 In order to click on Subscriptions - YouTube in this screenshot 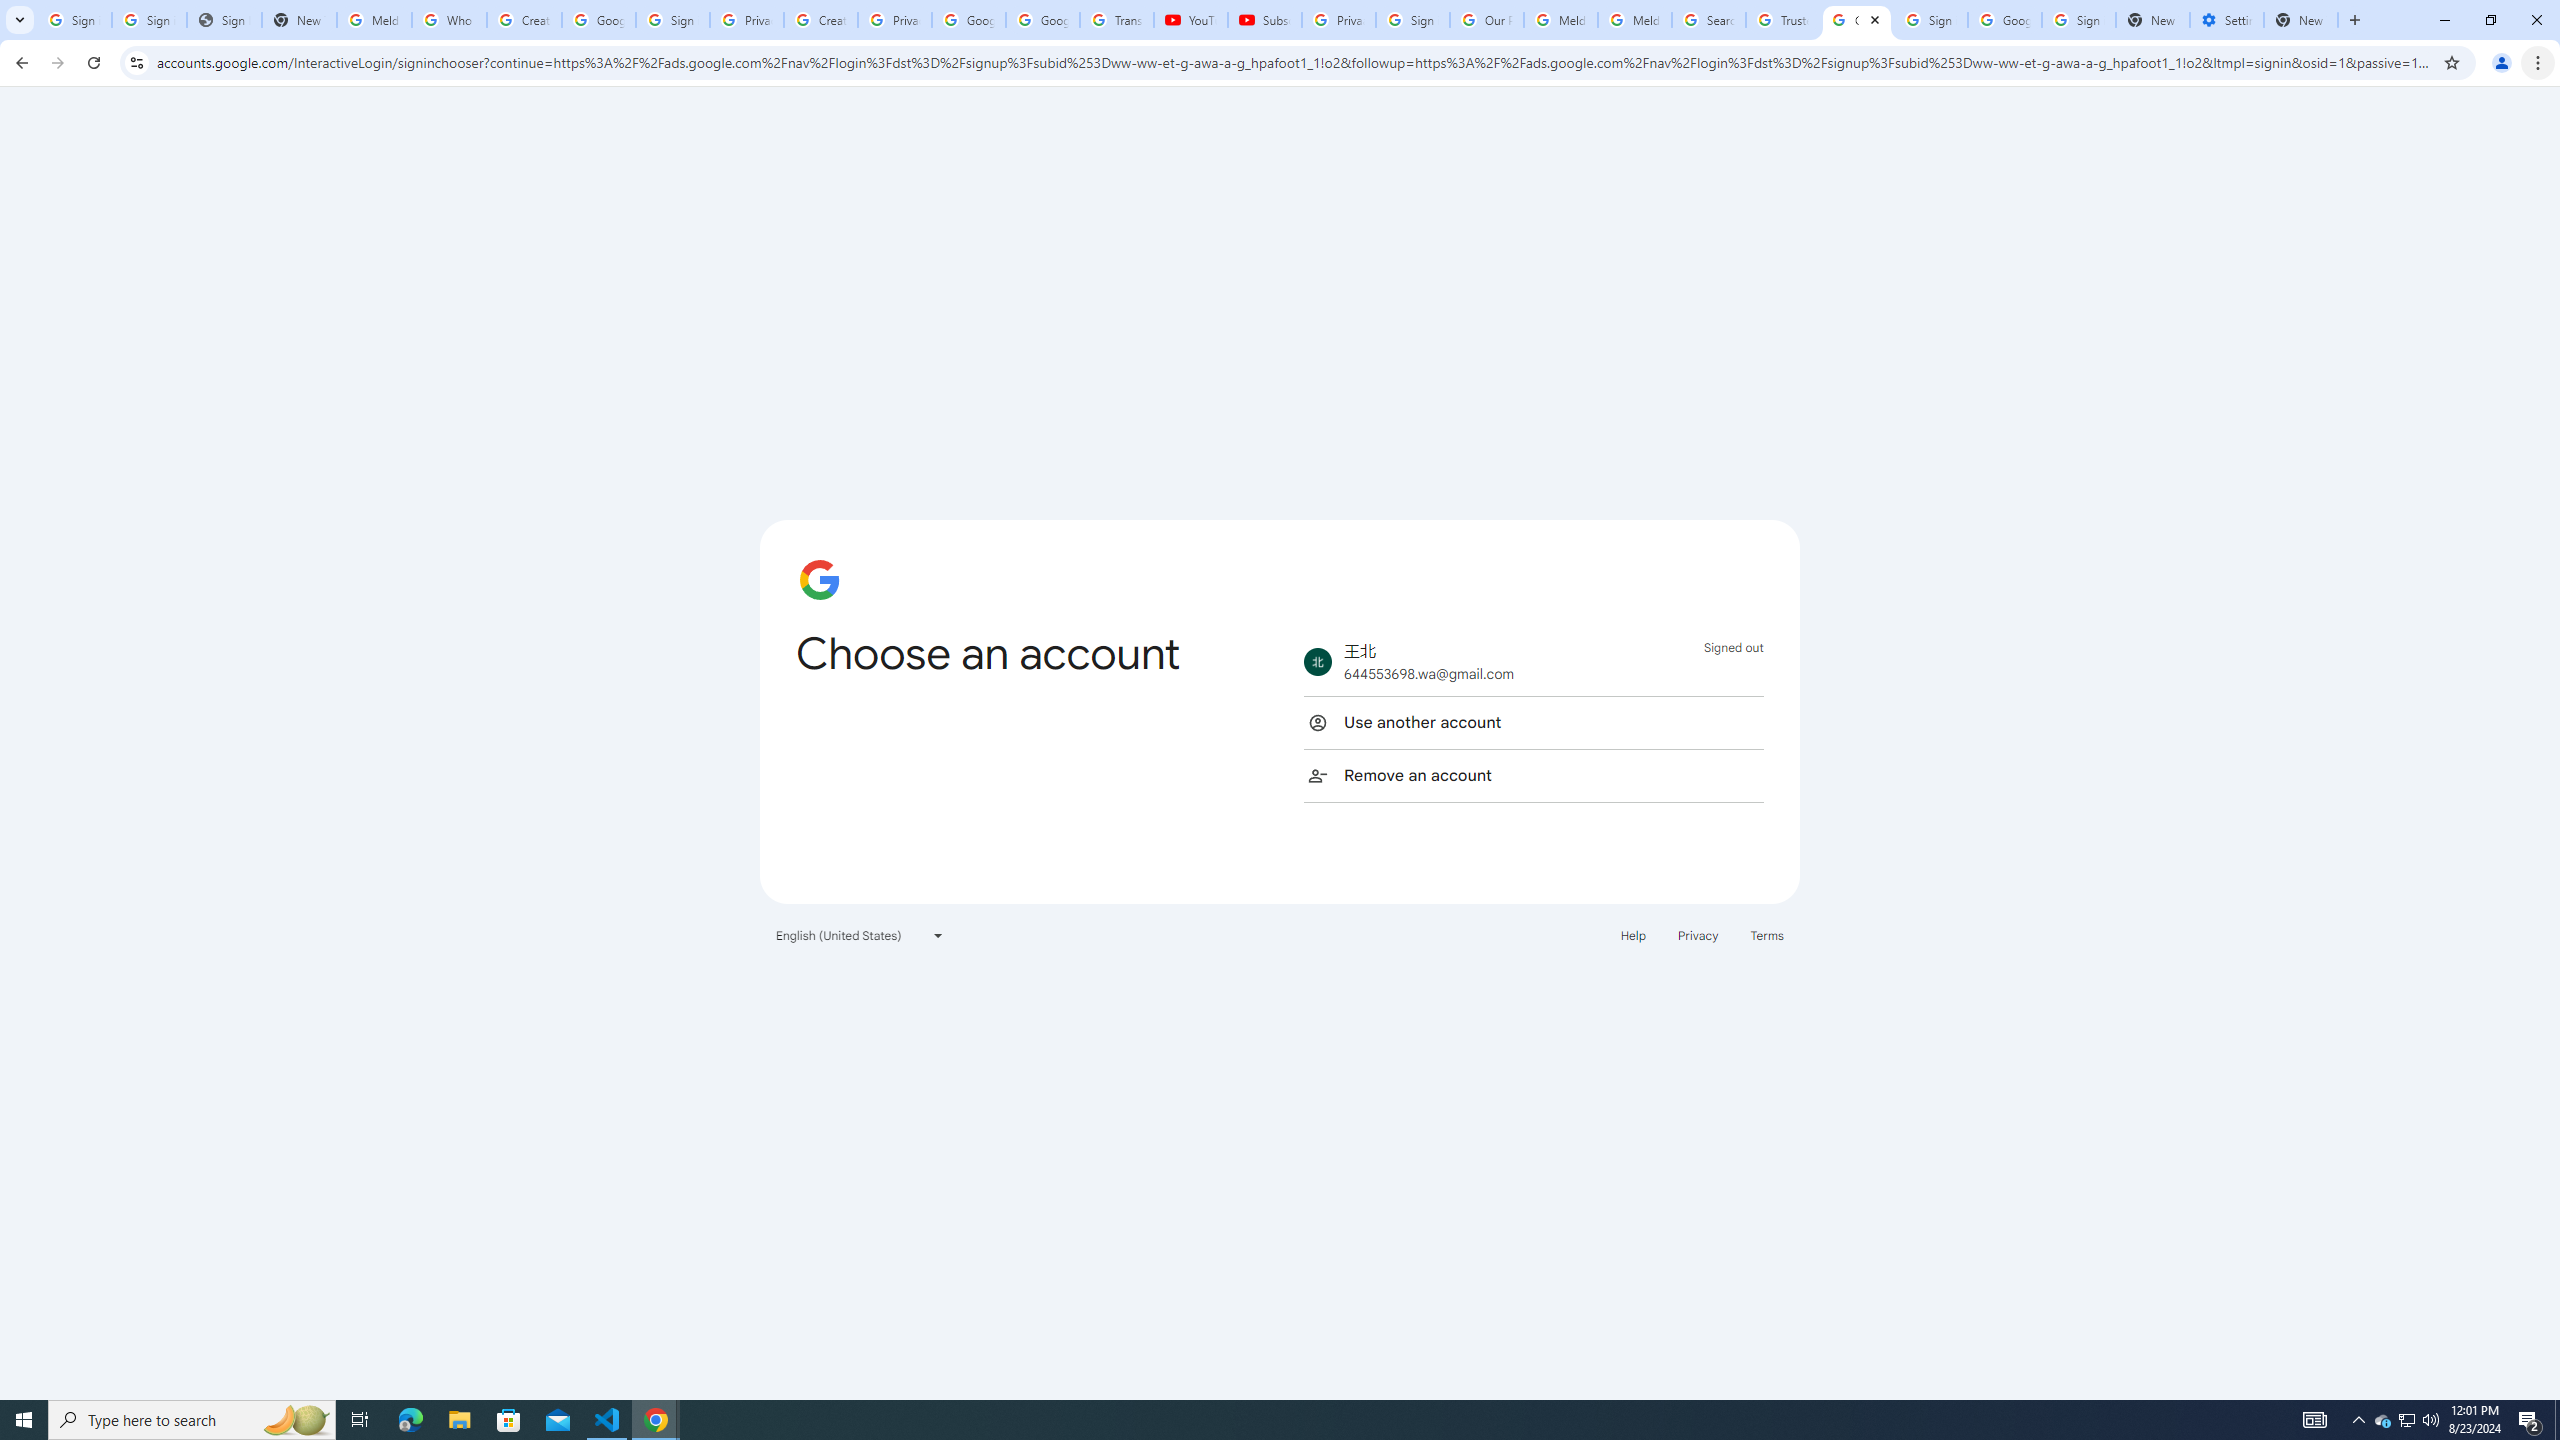, I will do `click(1264, 20)`.